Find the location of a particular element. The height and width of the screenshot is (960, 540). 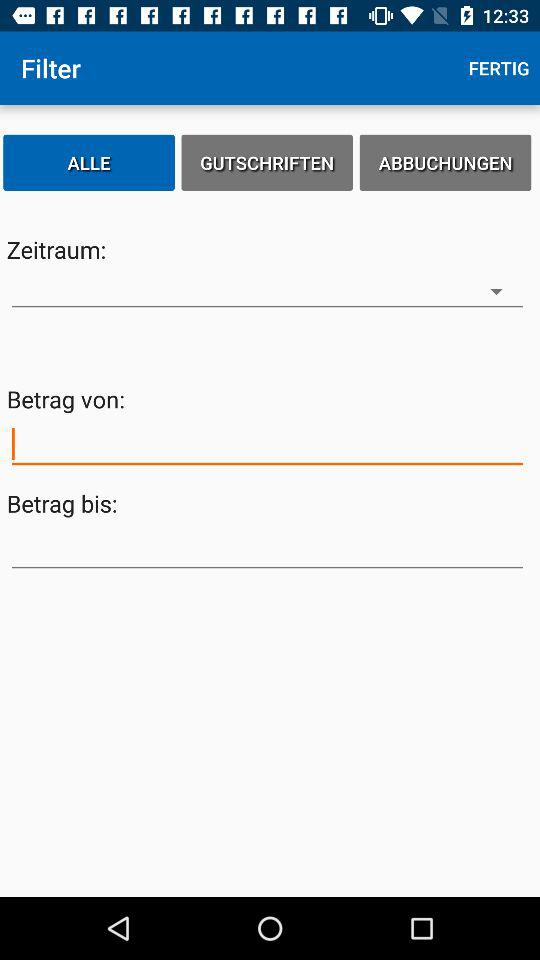

launch icon to the right of the alle icon is located at coordinates (267, 162).